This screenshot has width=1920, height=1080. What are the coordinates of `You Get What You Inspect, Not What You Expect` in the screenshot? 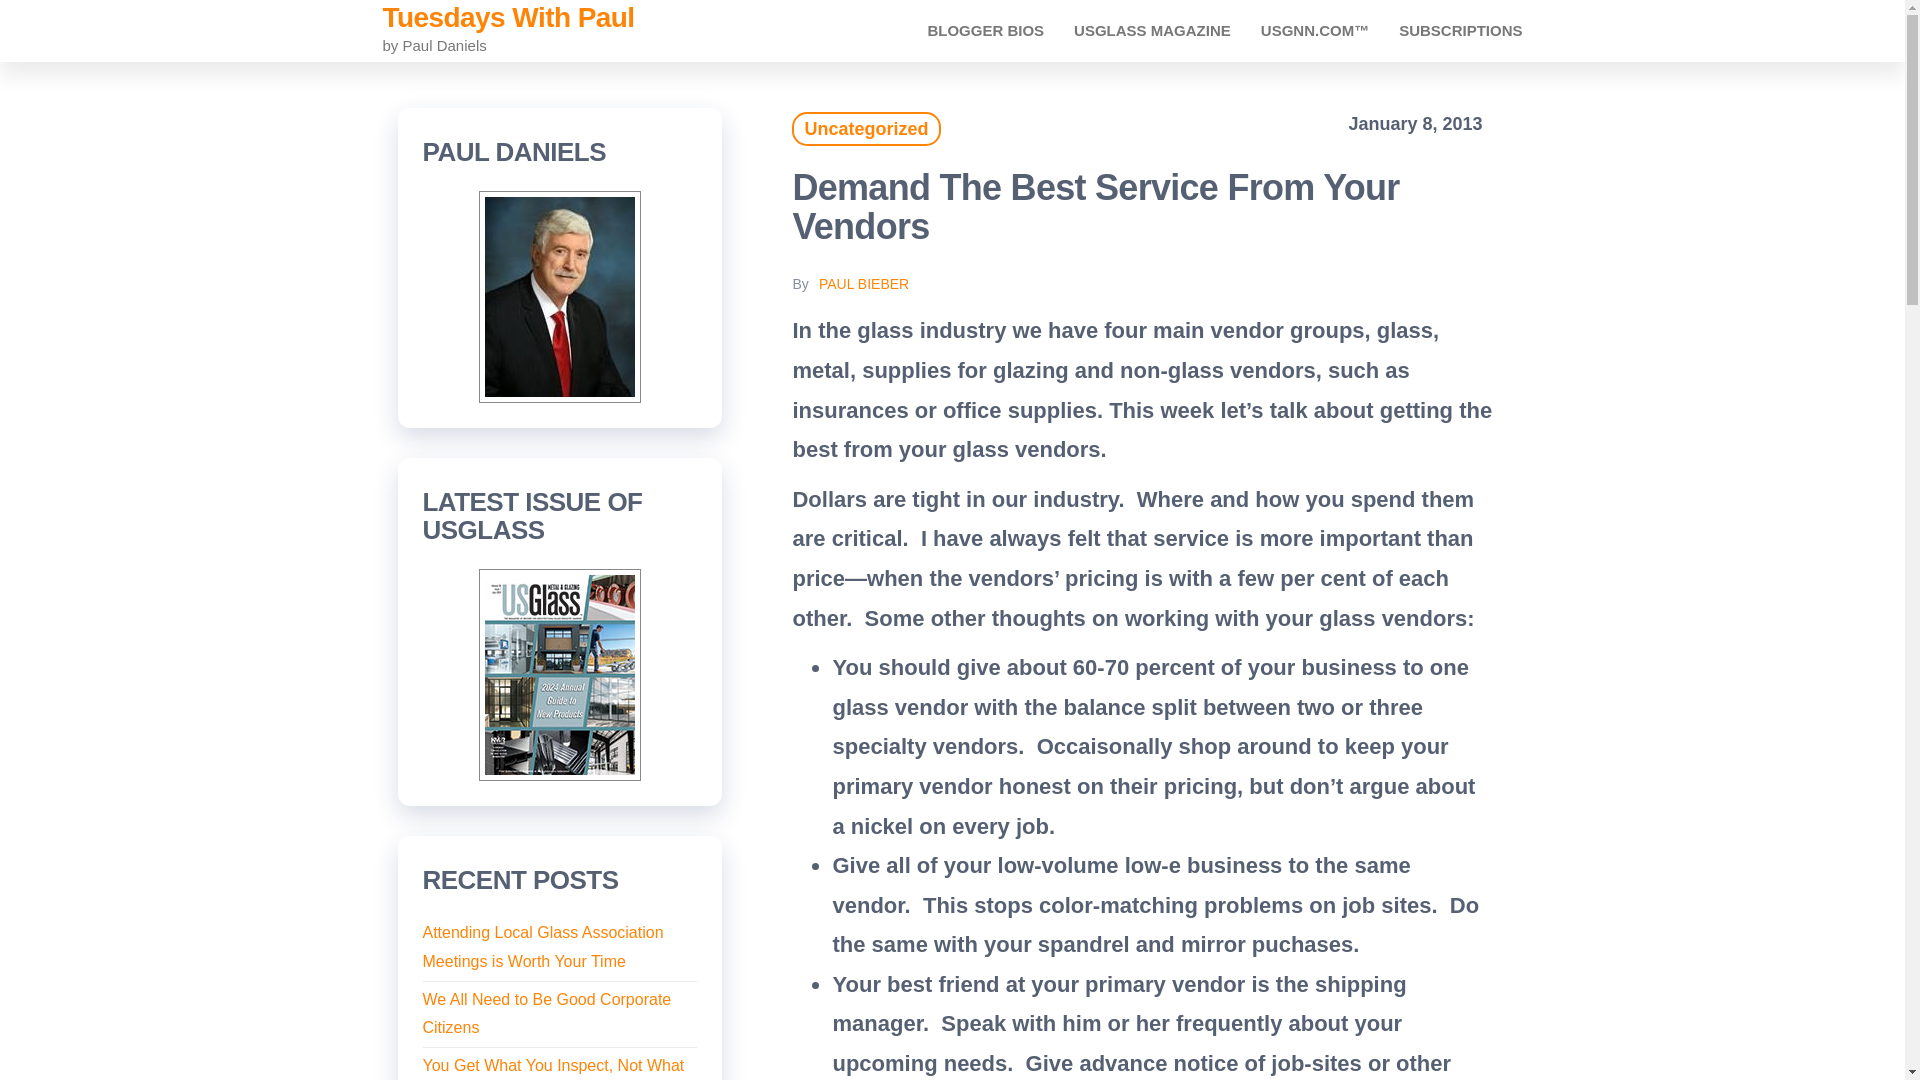 It's located at (552, 1068).